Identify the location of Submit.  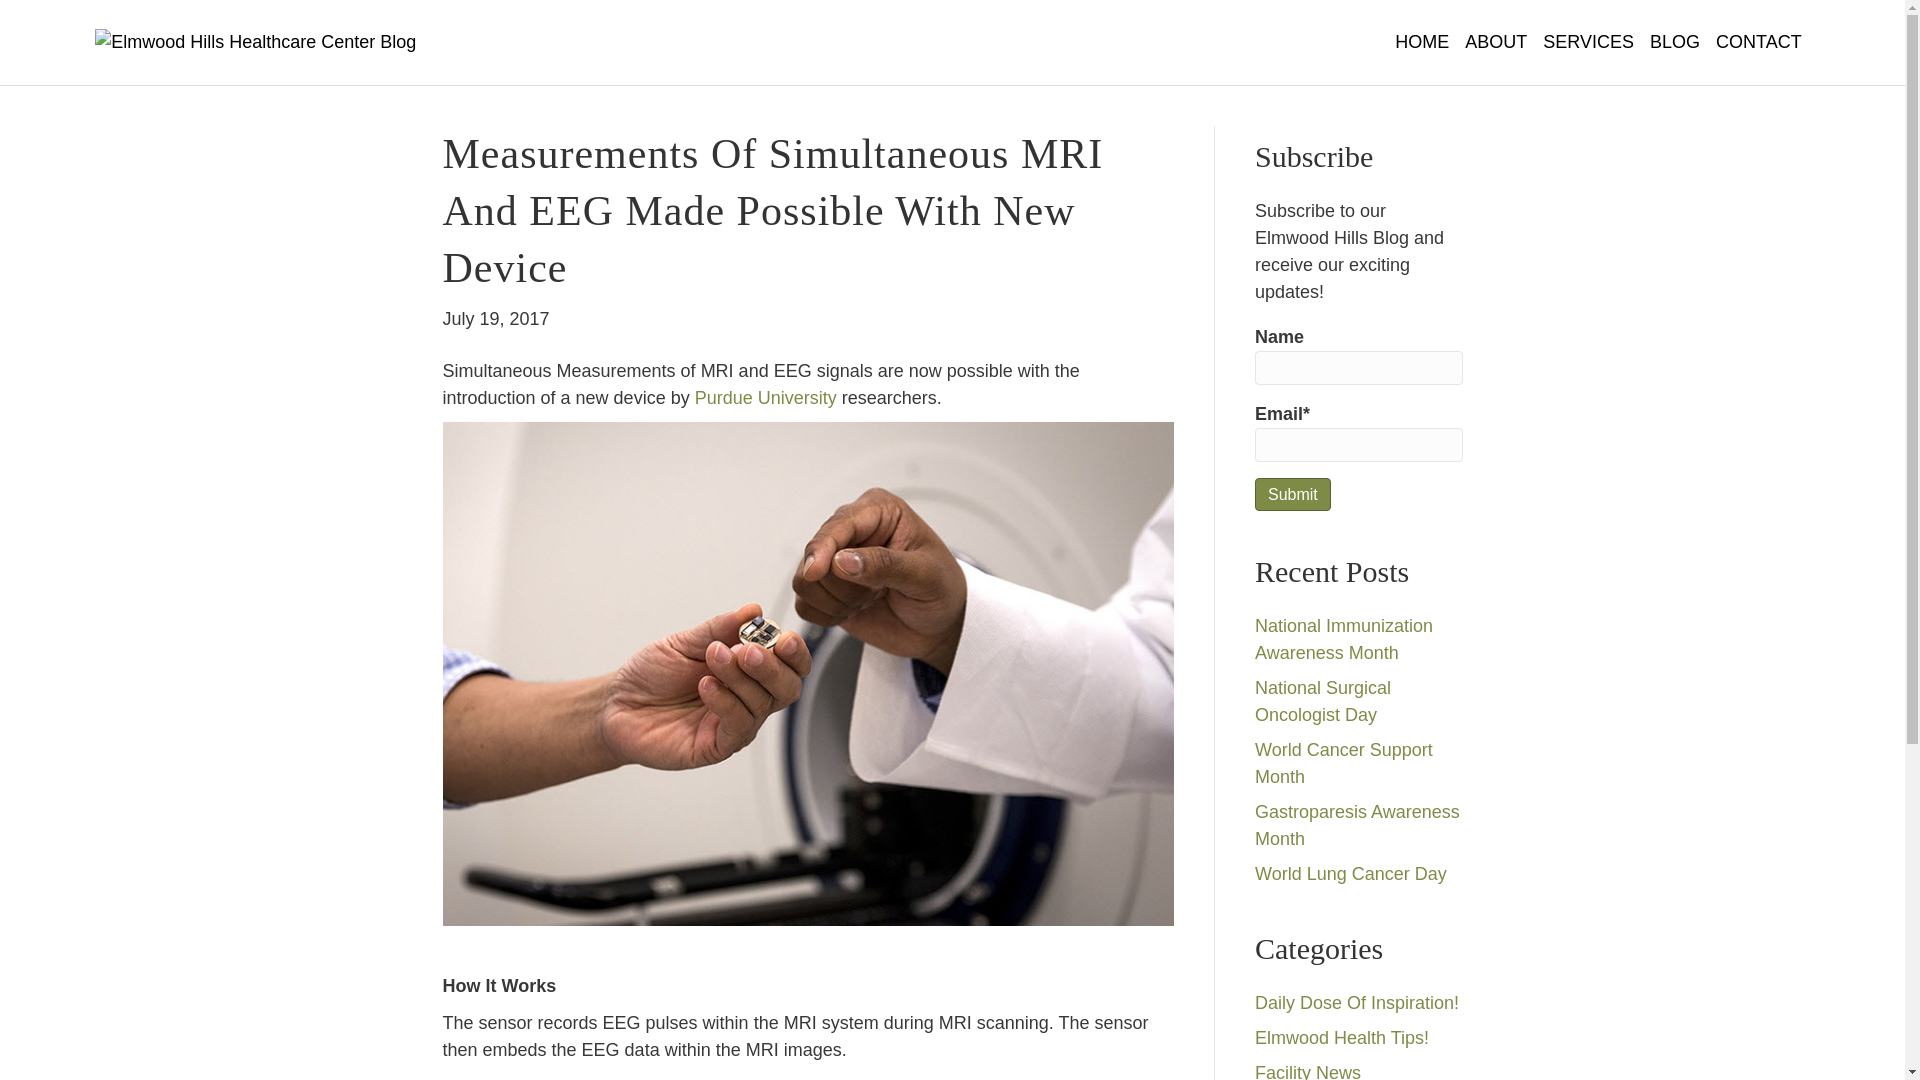
(1292, 494).